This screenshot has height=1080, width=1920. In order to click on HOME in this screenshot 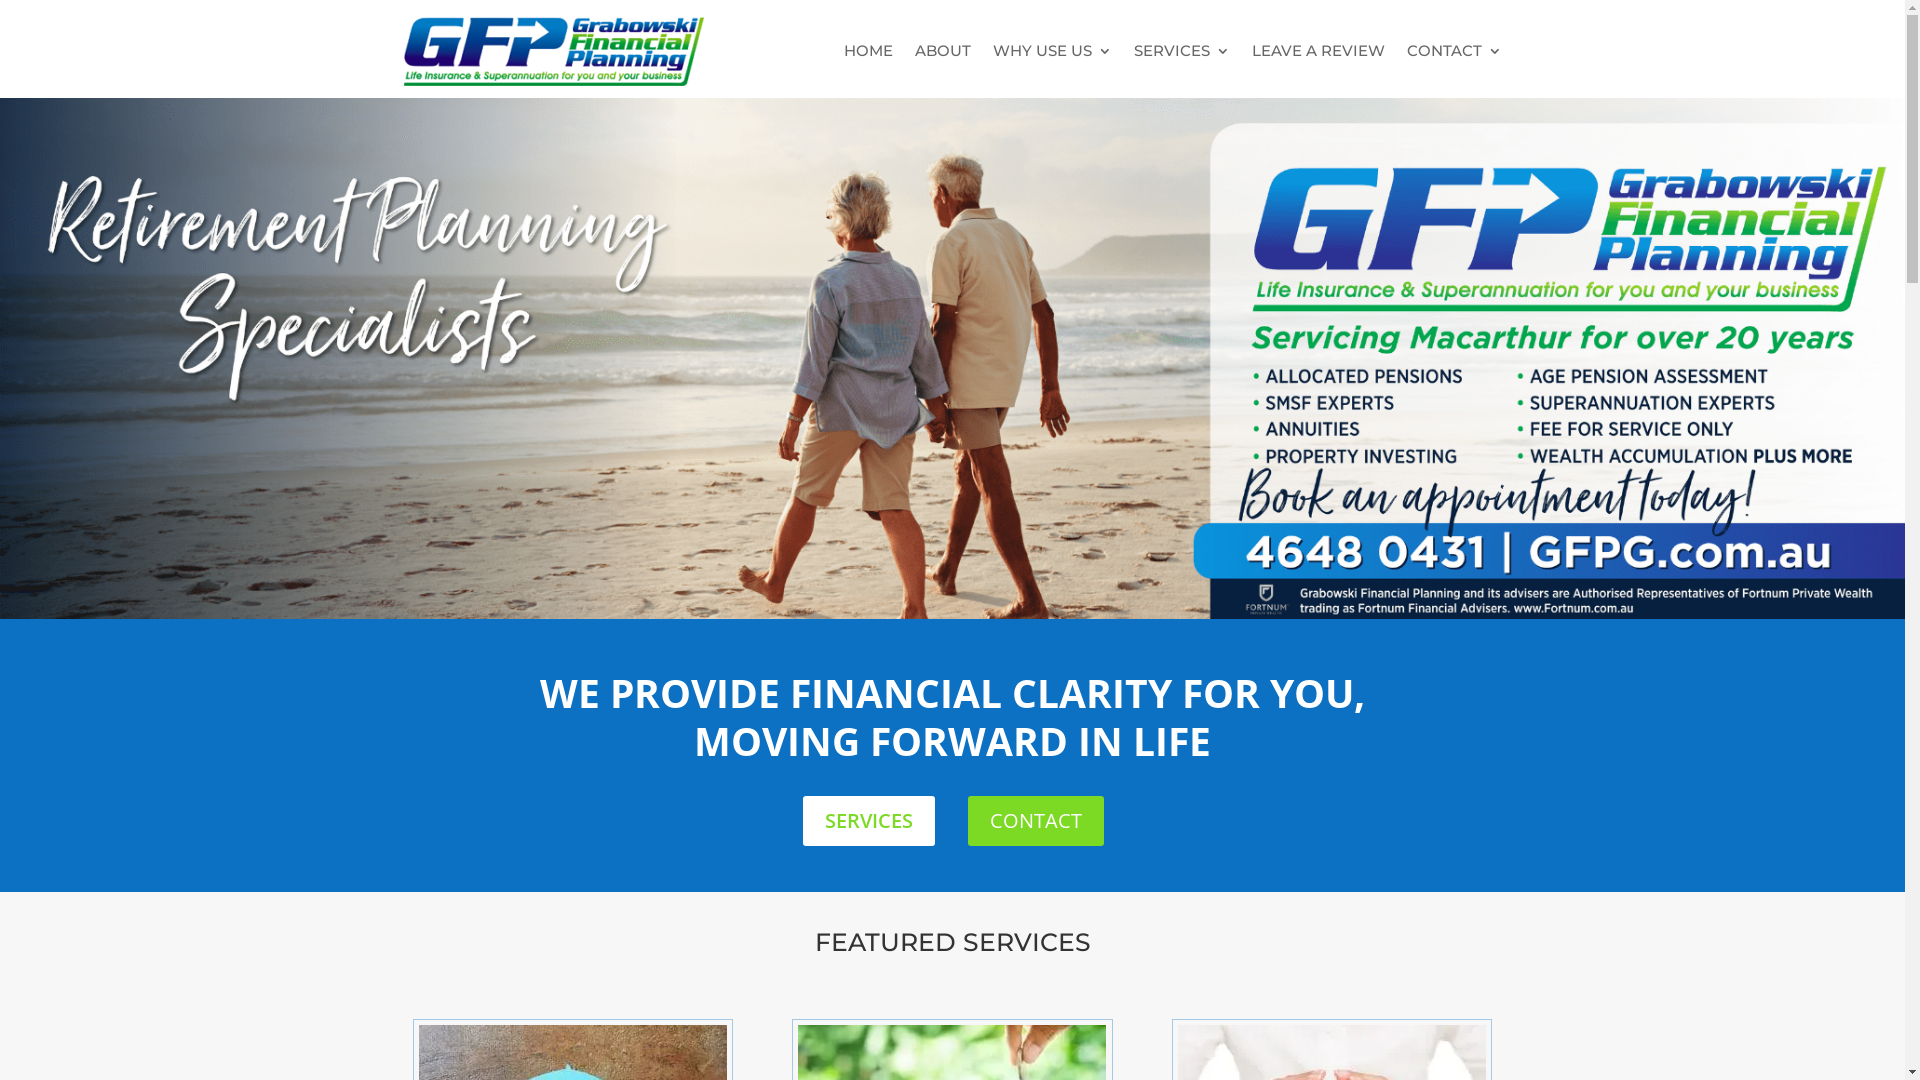, I will do `click(868, 51)`.